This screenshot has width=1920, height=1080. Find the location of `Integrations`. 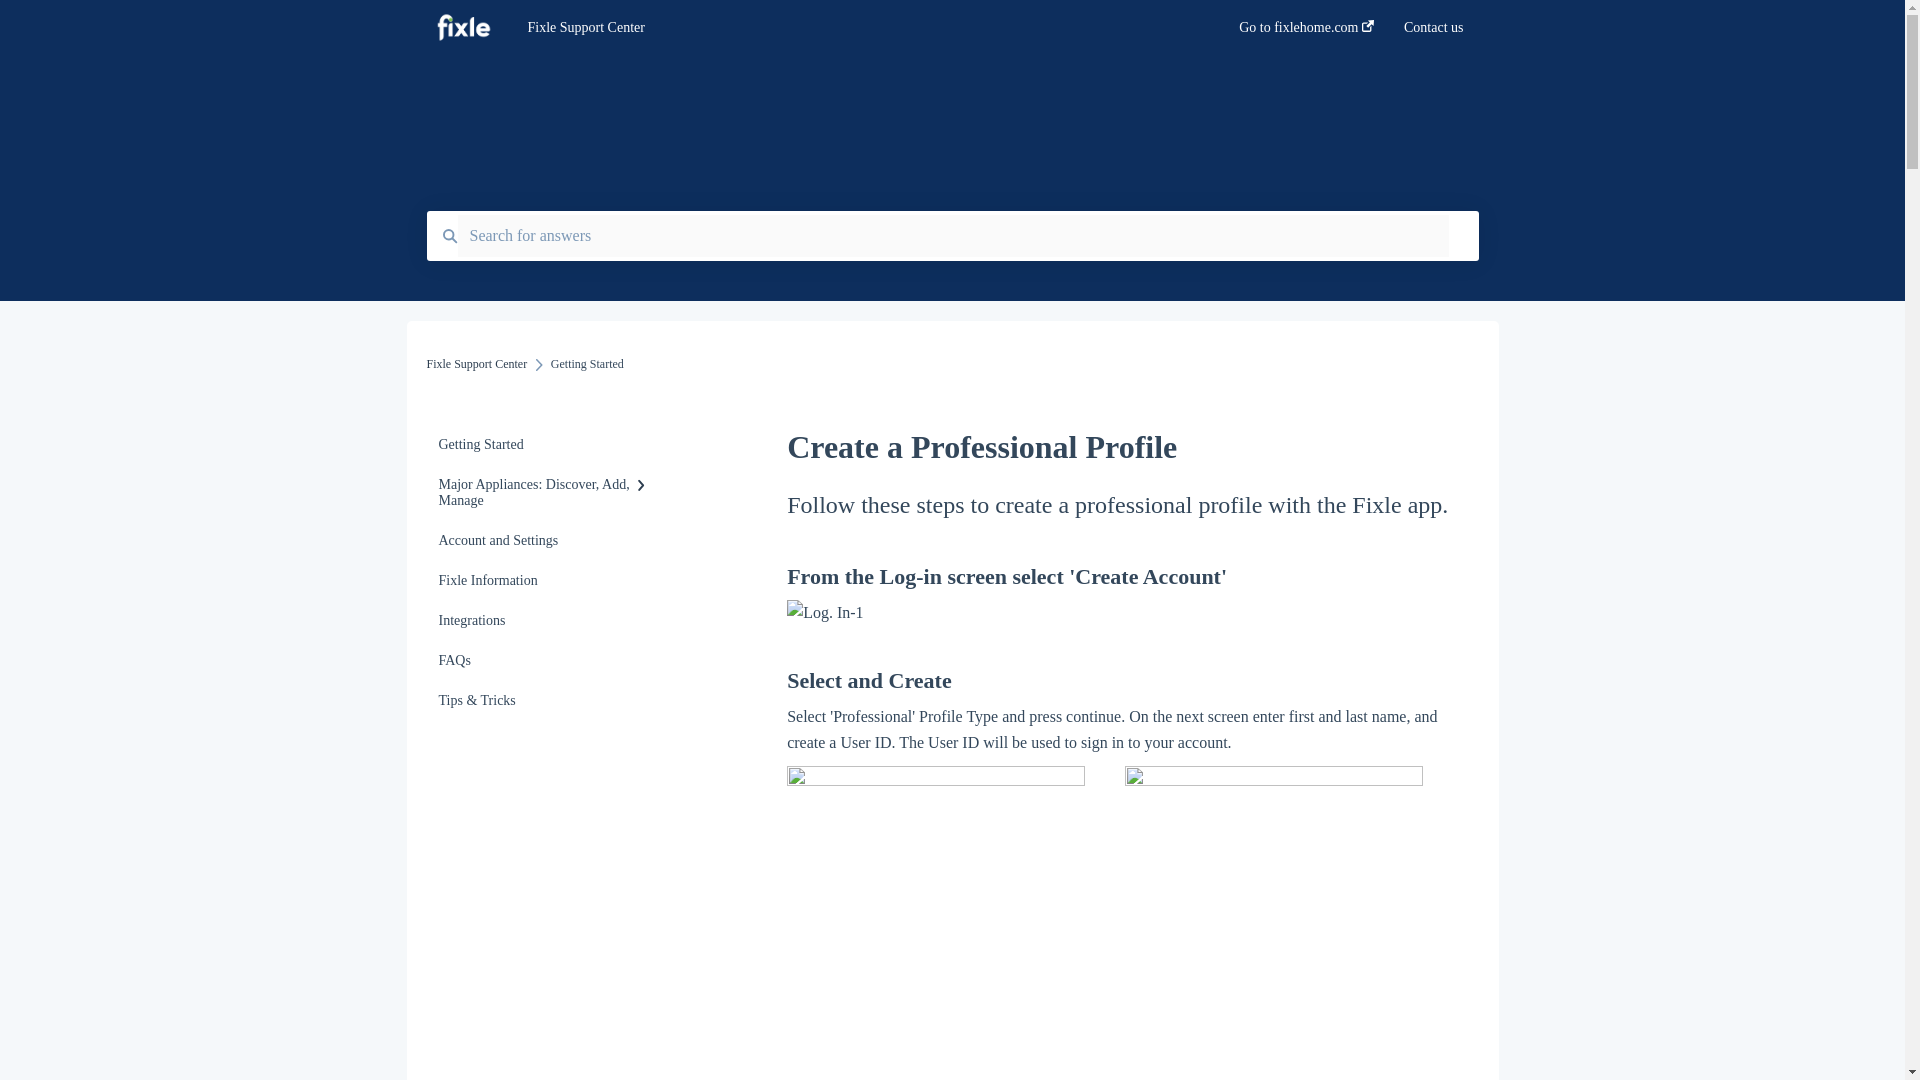

Integrations is located at coordinates (546, 620).